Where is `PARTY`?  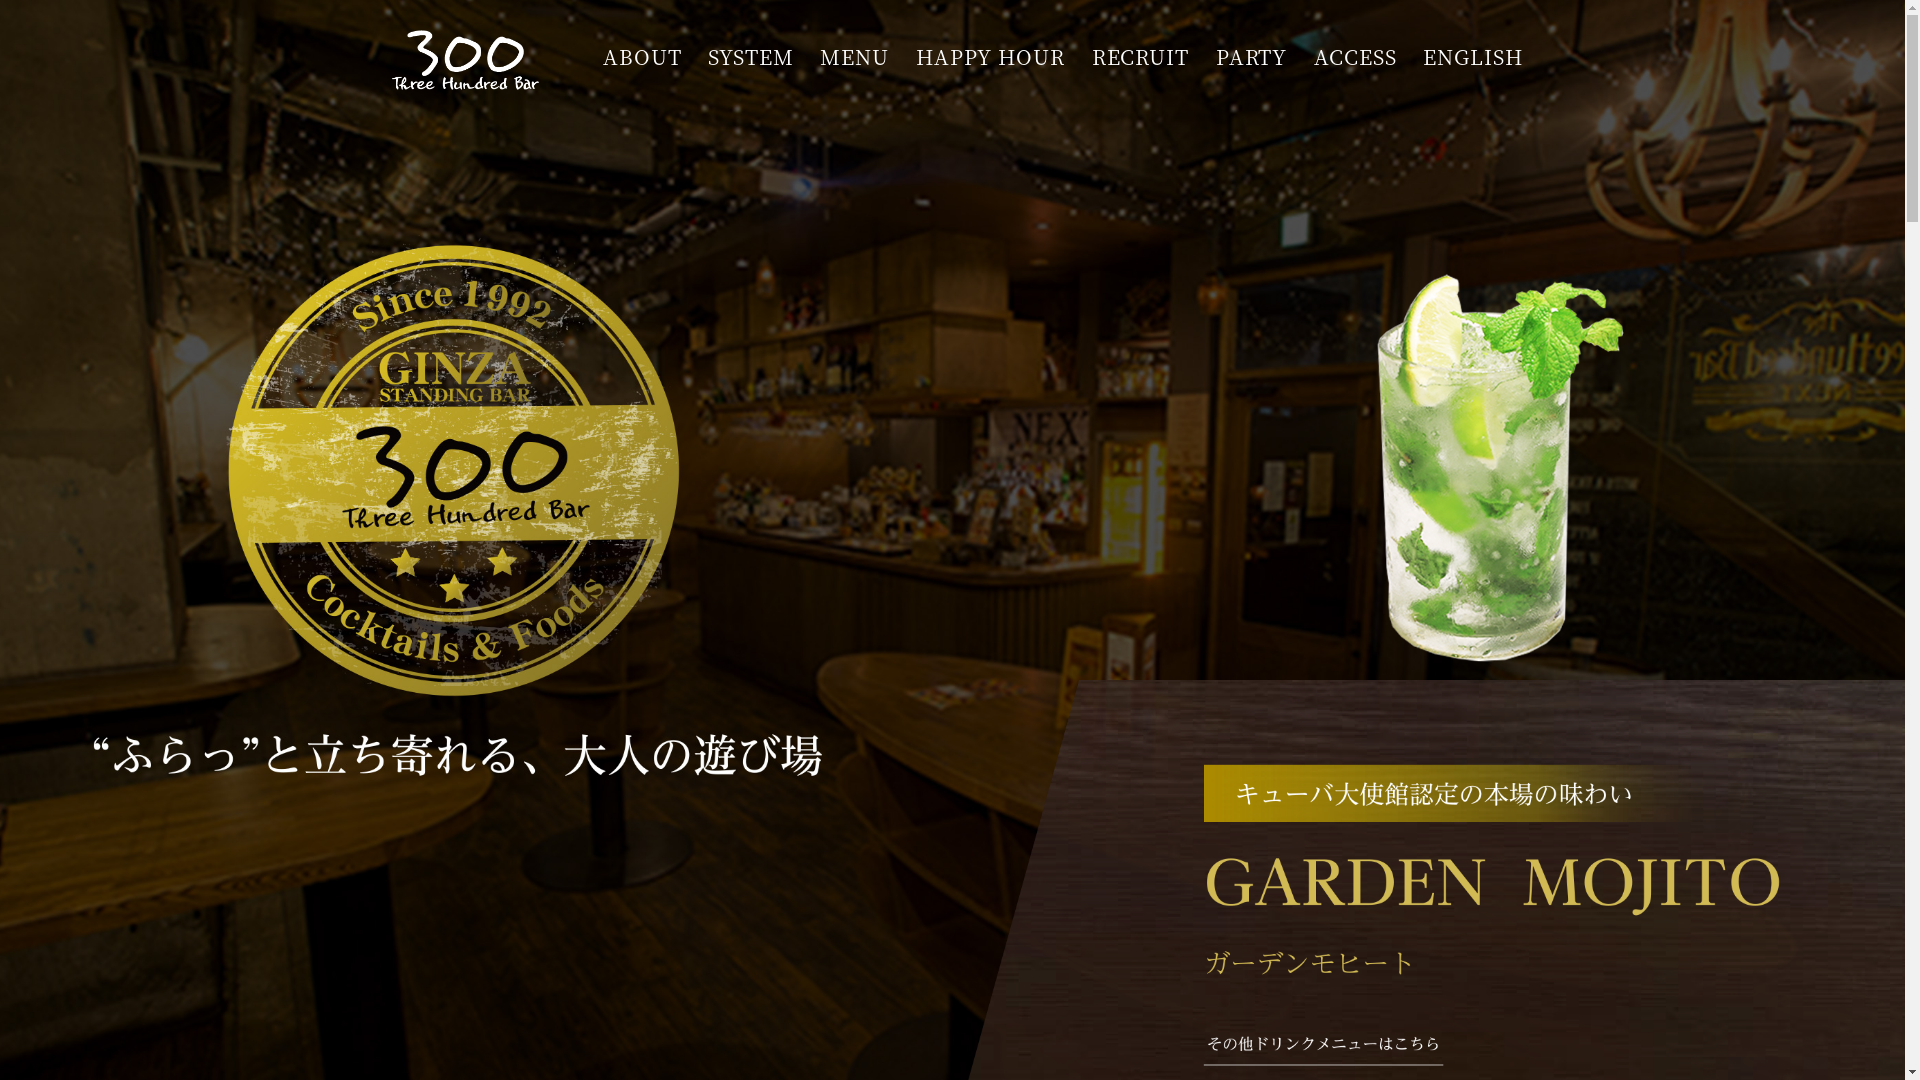 PARTY is located at coordinates (1252, 57).